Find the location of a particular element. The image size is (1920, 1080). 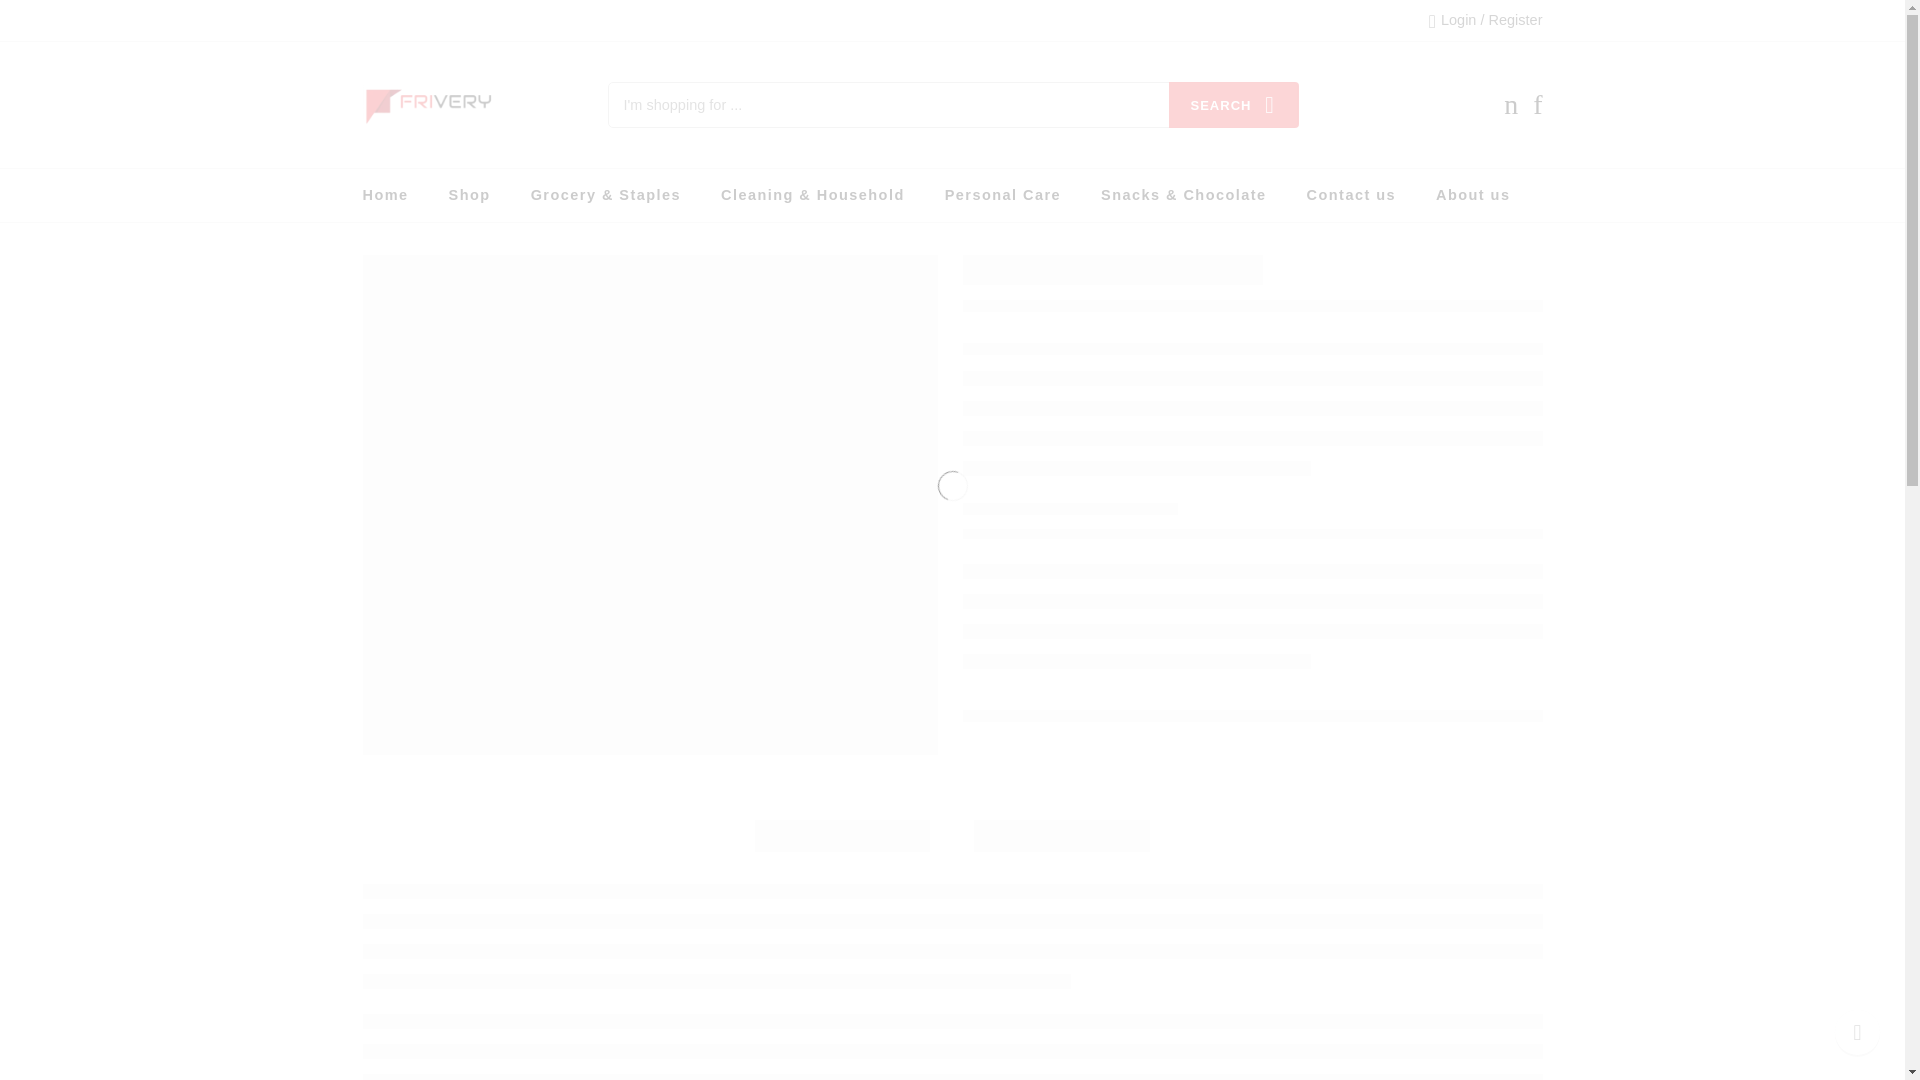

Contact us is located at coordinates (1351, 195).